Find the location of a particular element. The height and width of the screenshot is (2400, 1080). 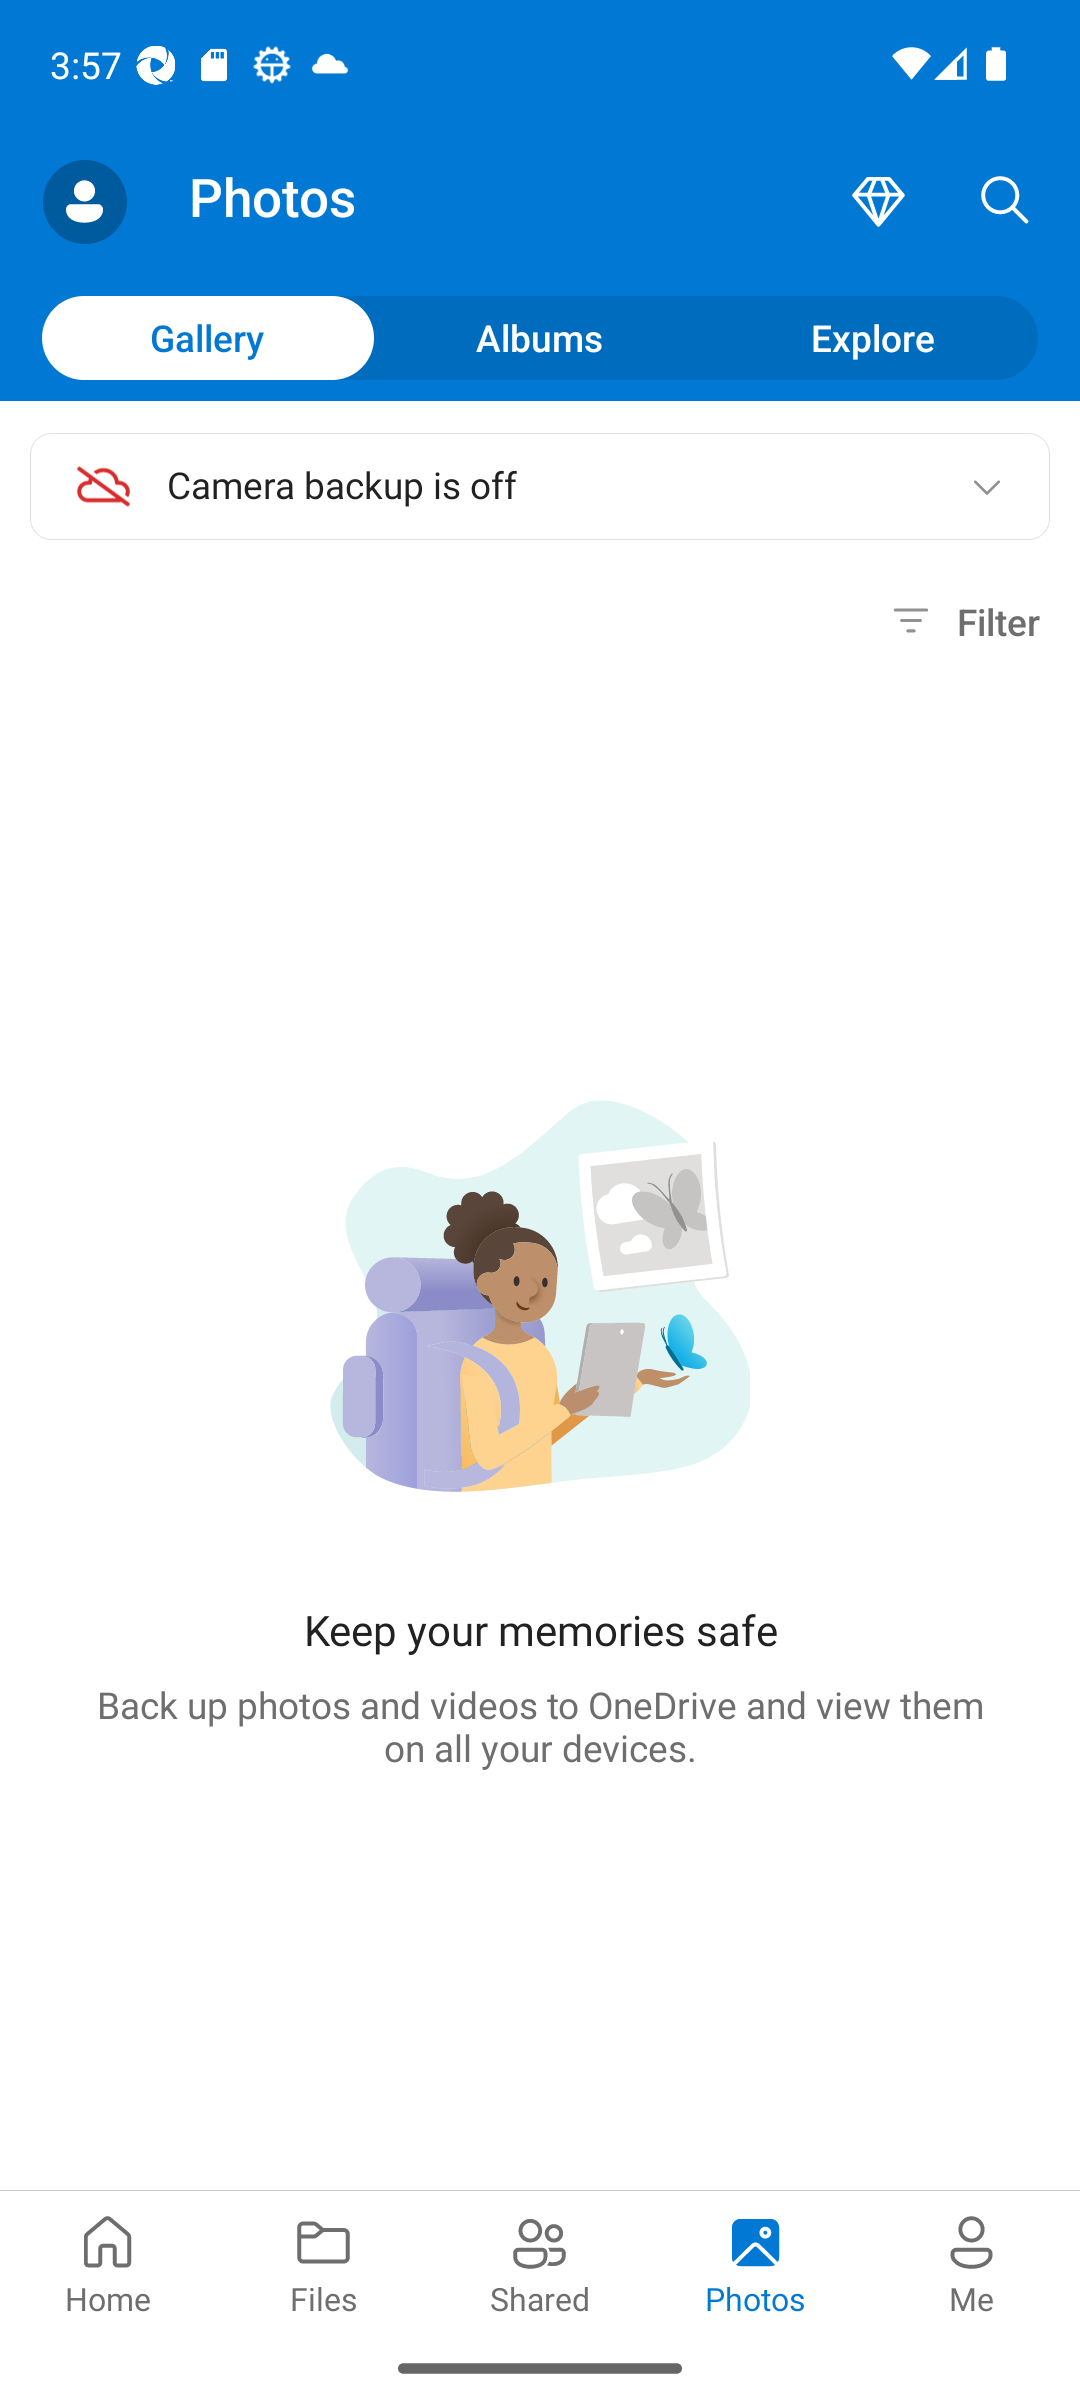

Albums is located at coordinates (540, 337).